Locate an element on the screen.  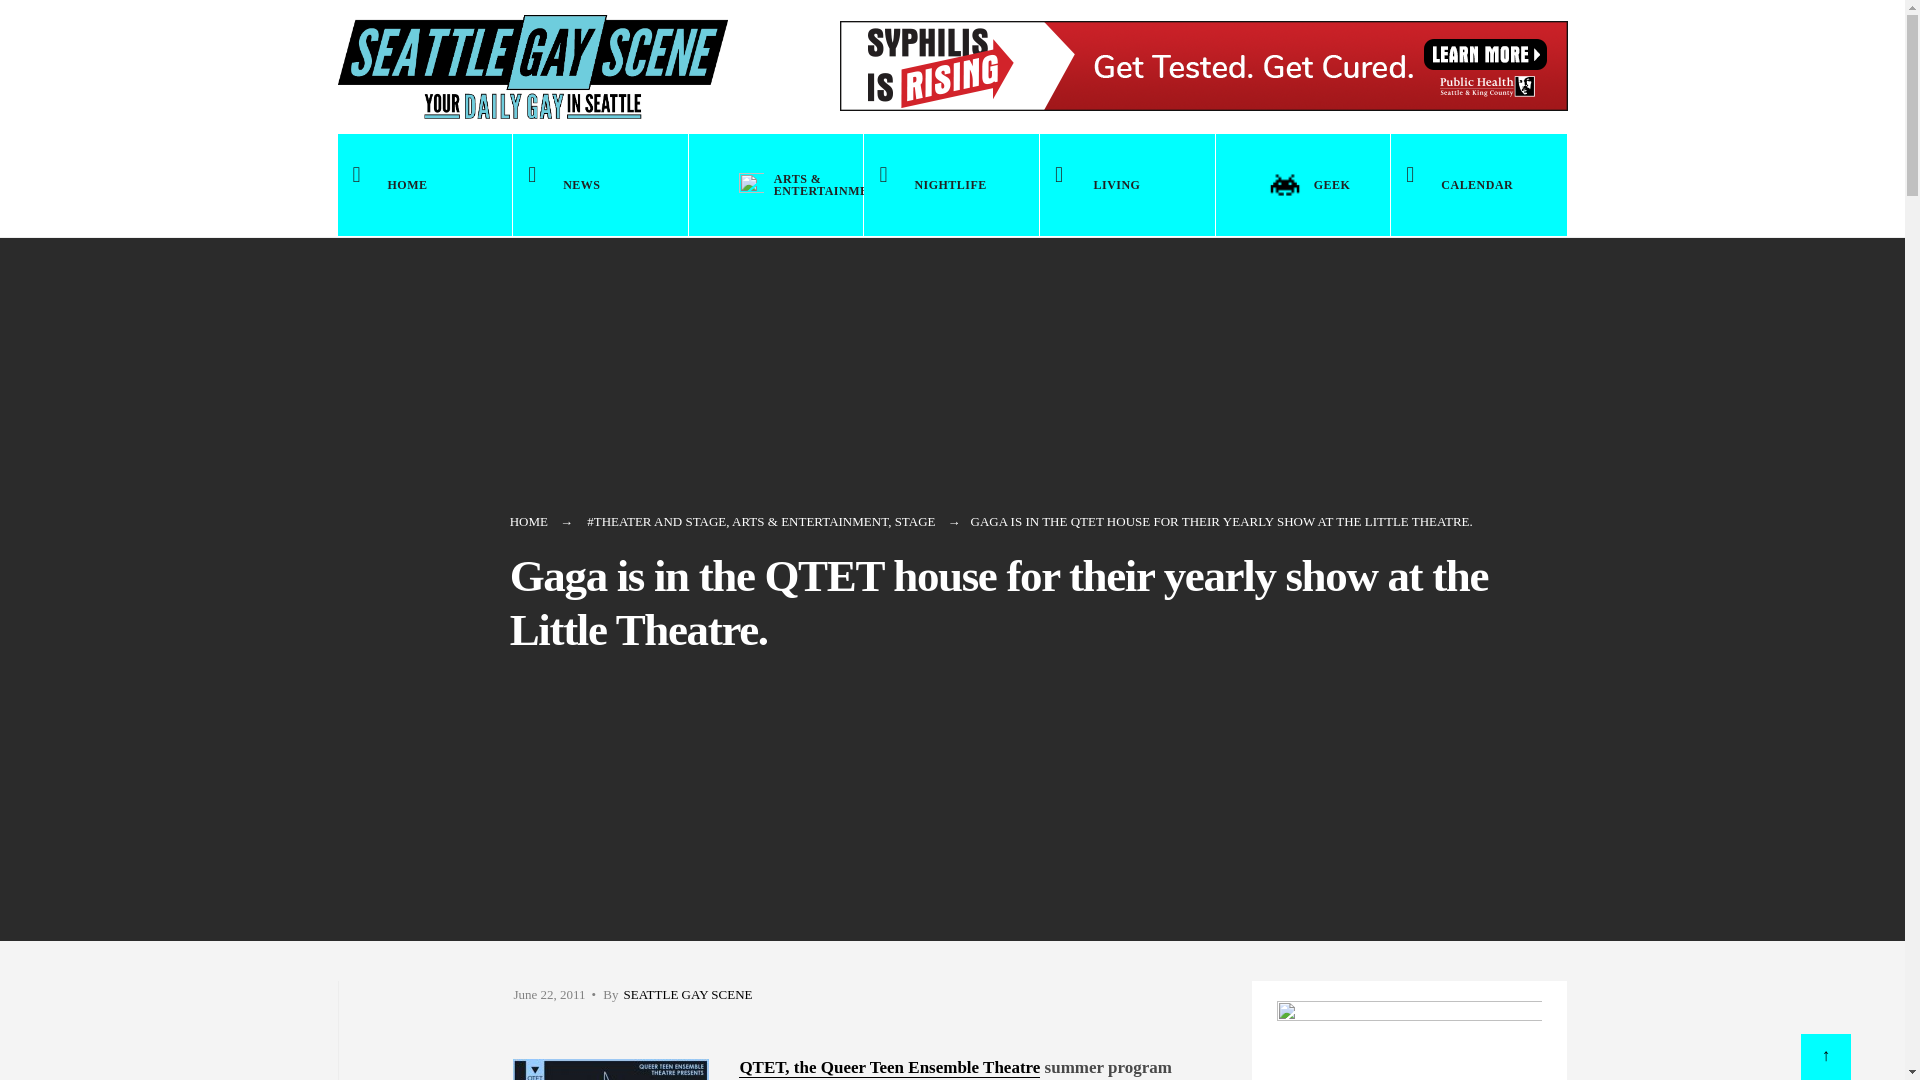
CALENDAR is located at coordinates (1478, 184).